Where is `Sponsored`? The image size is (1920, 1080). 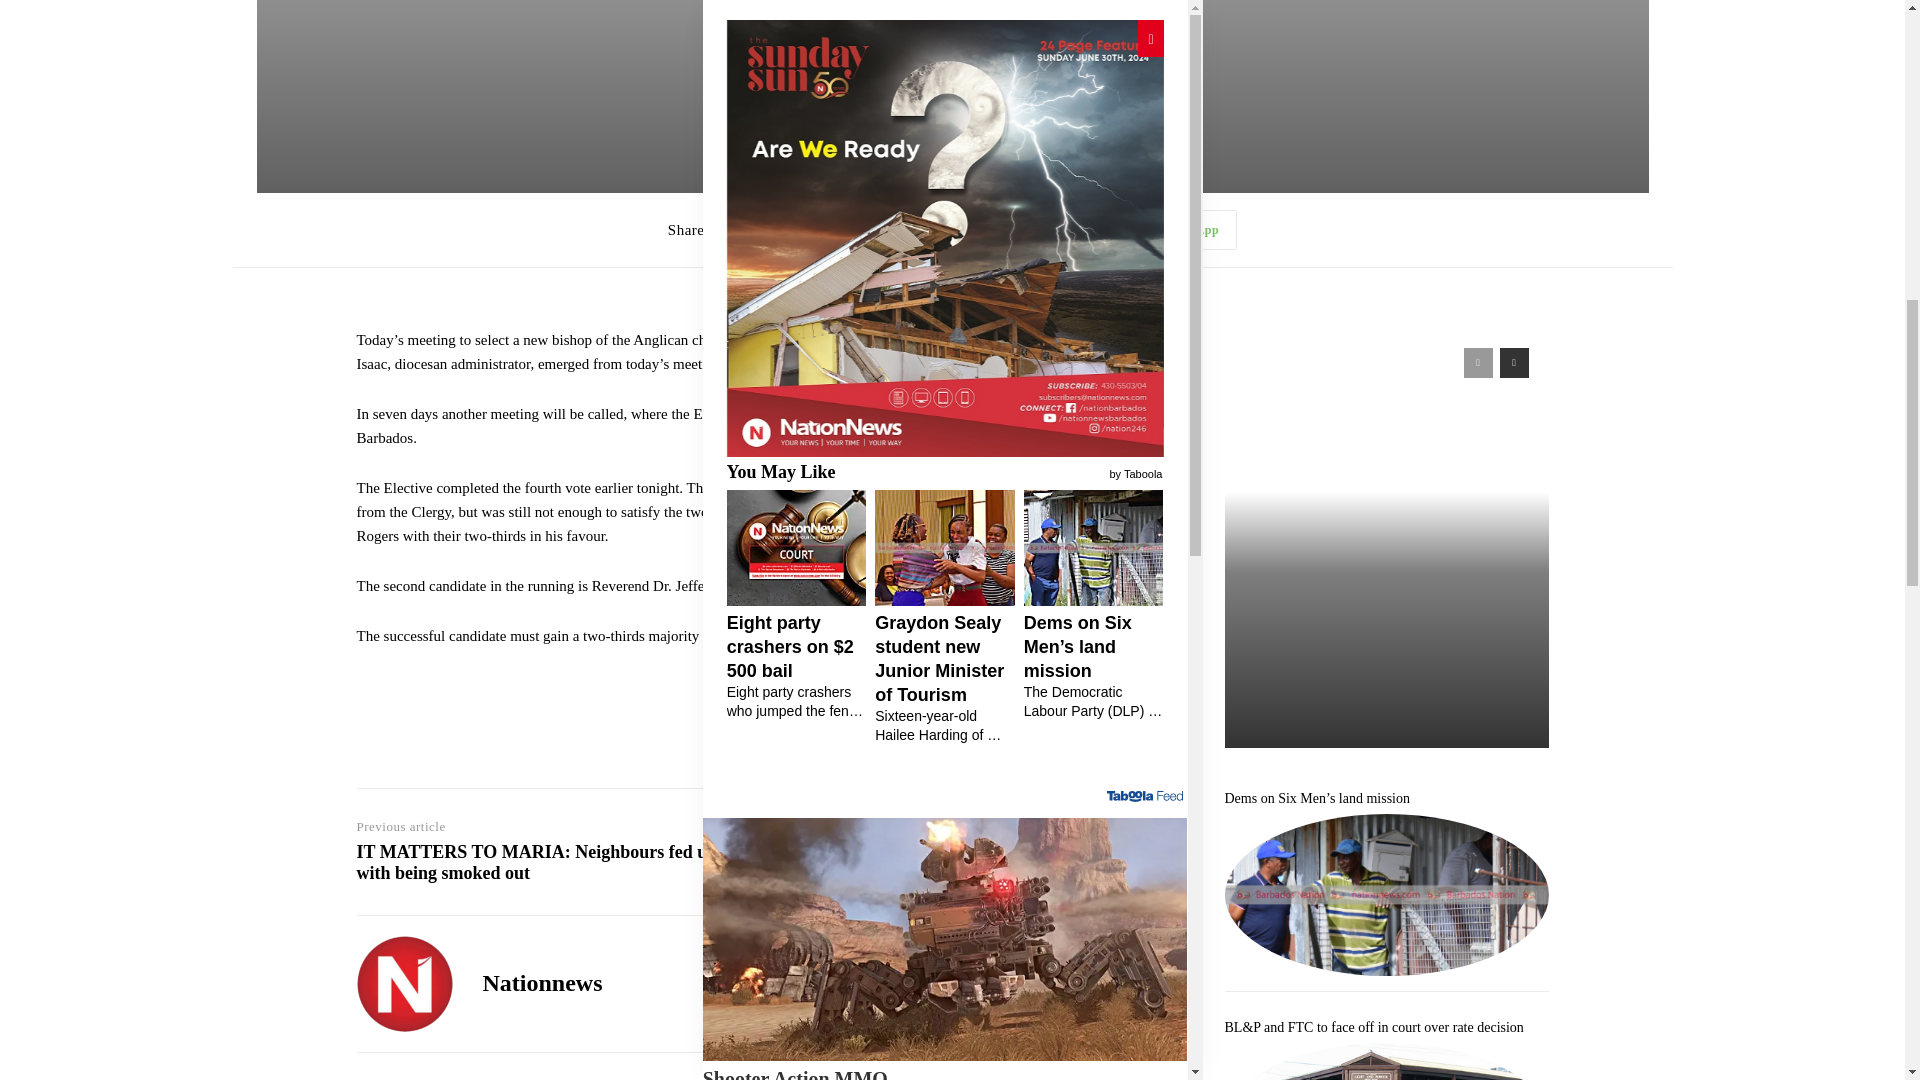 Sponsored is located at coordinates (1159, 328).